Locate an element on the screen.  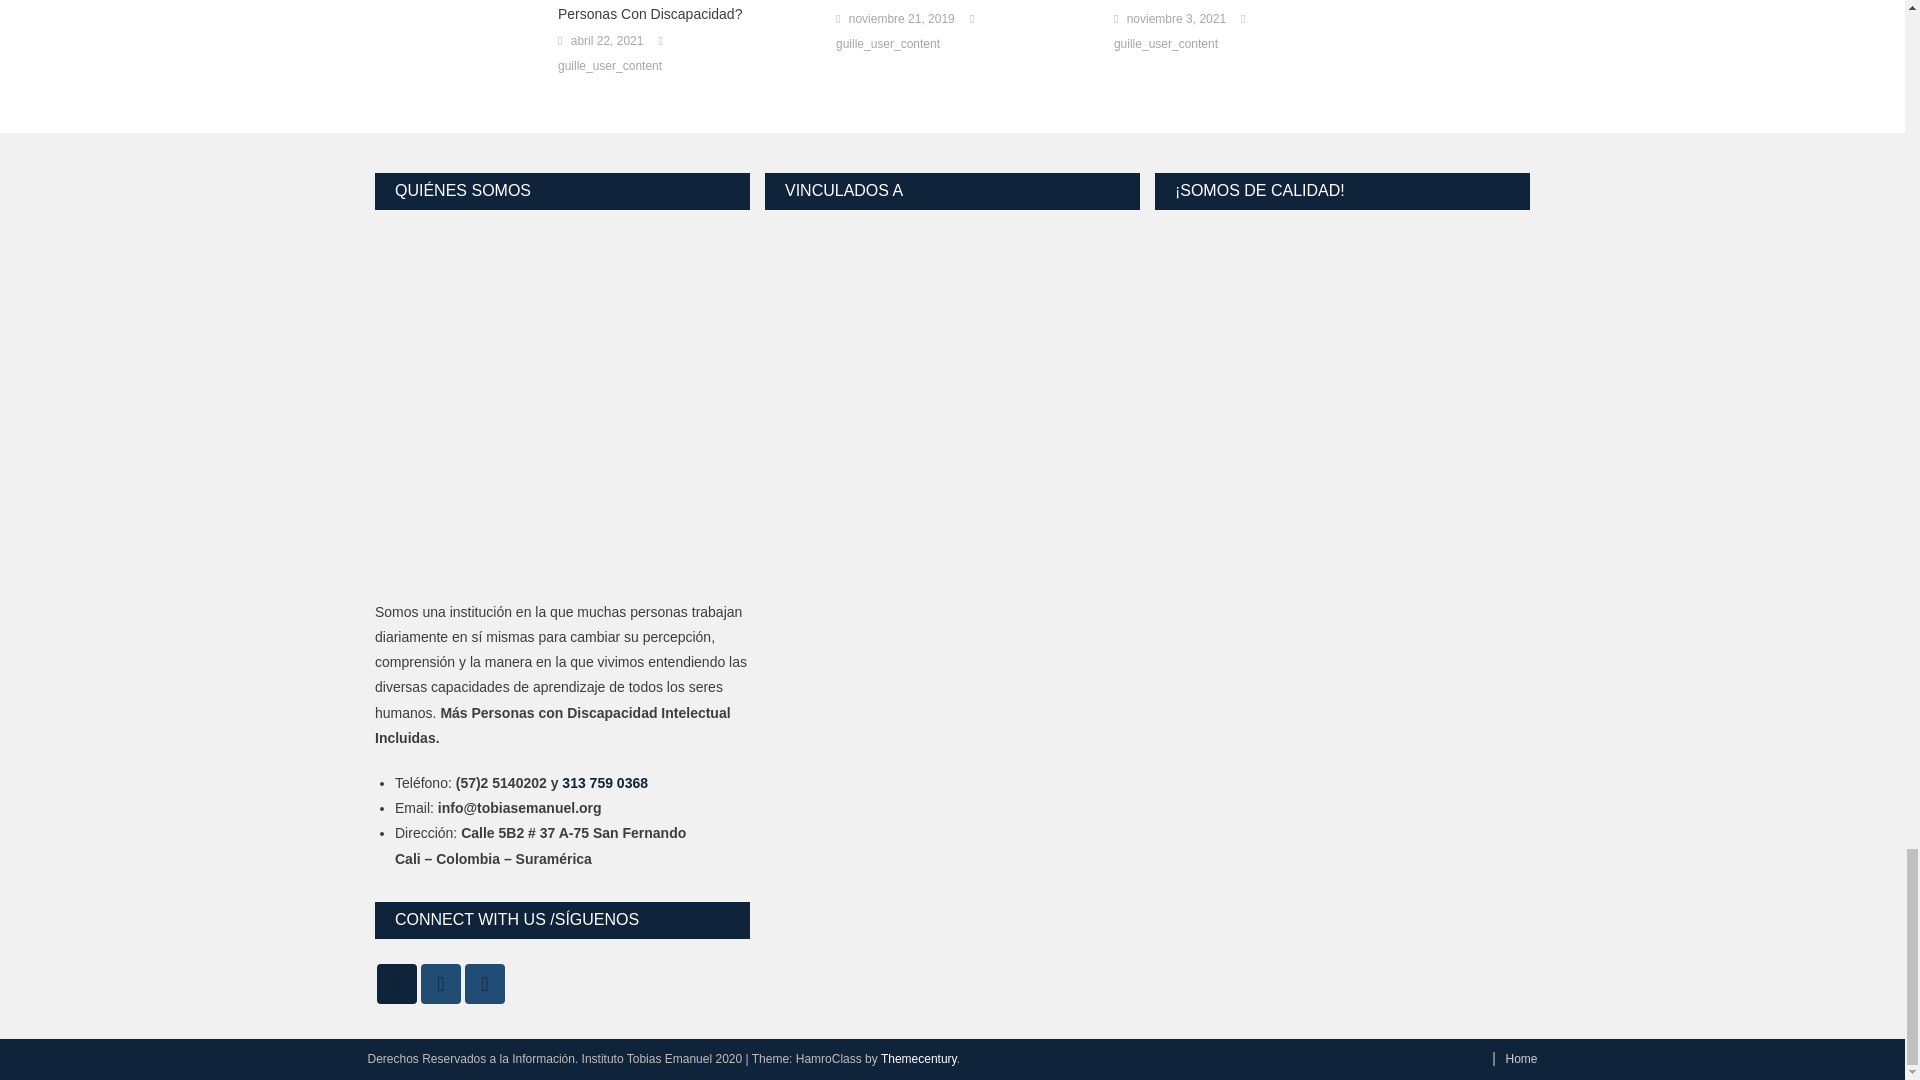
HamroClass Social Media Icons is located at coordinates (396, 984).